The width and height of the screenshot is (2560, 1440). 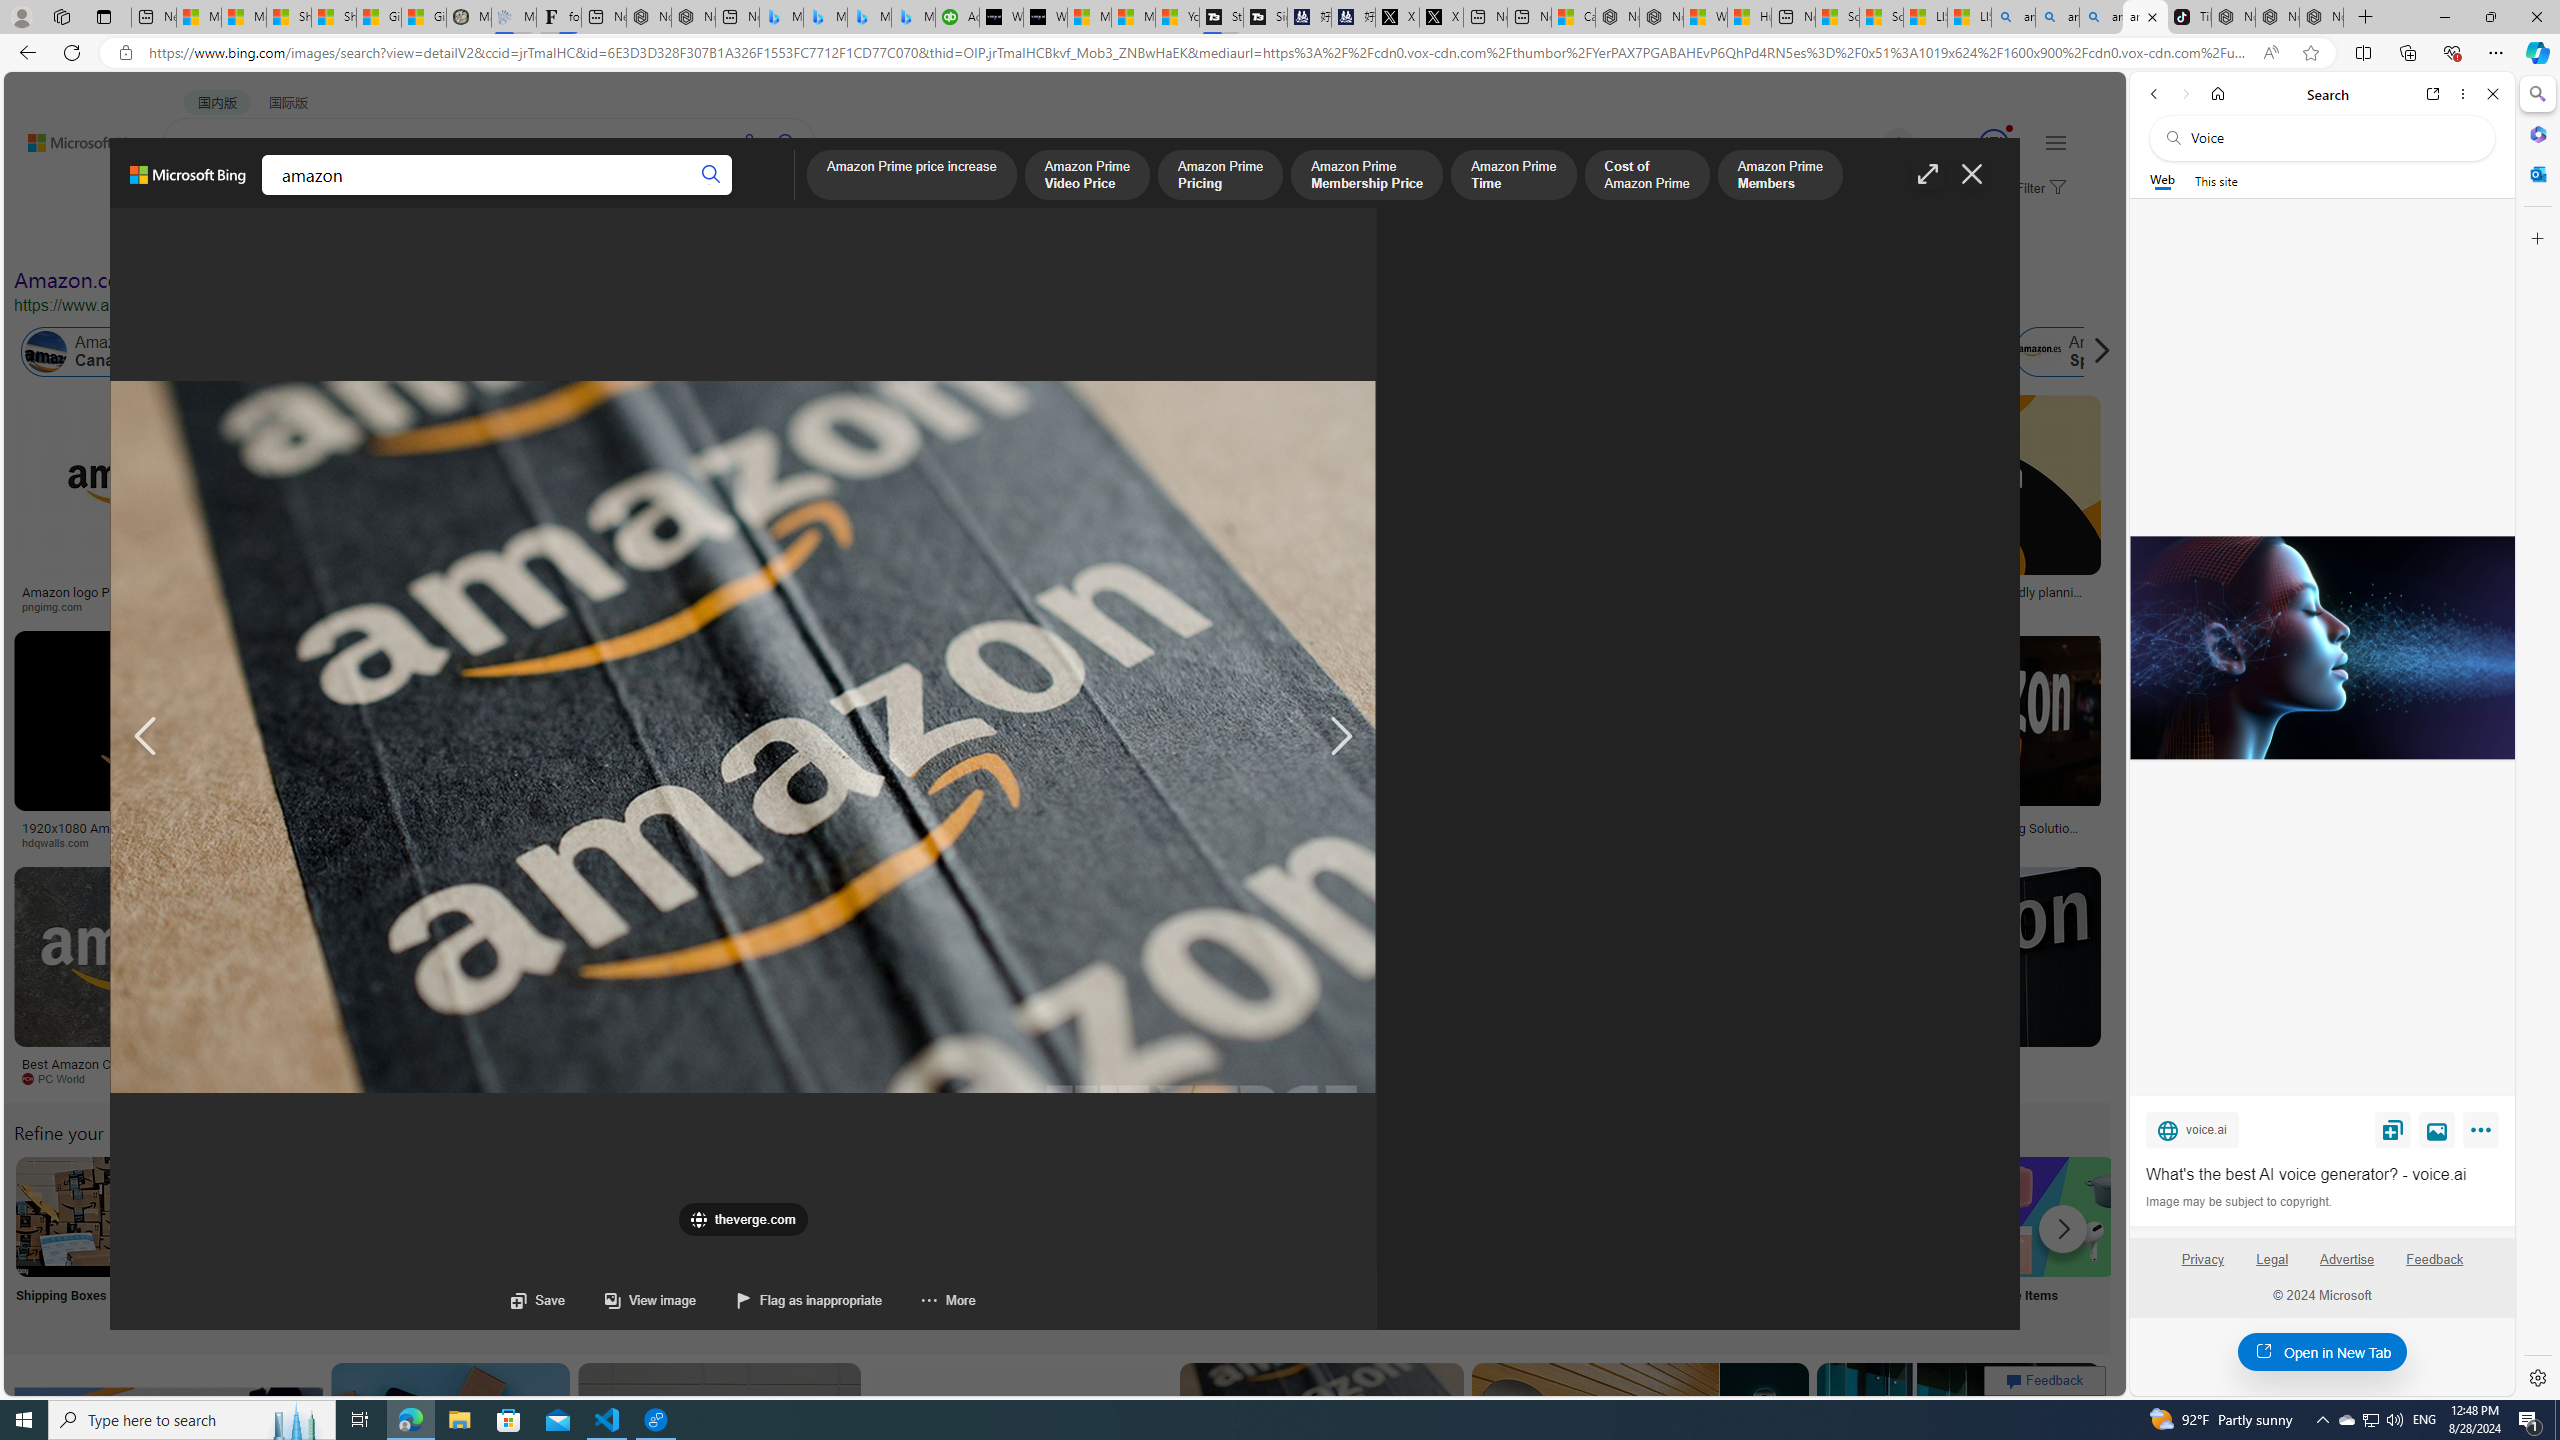 What do you see at coordinates (790, 1300) in the screenshot?
I see `Flag as inappropriate` at bounding box center [790, 1300].